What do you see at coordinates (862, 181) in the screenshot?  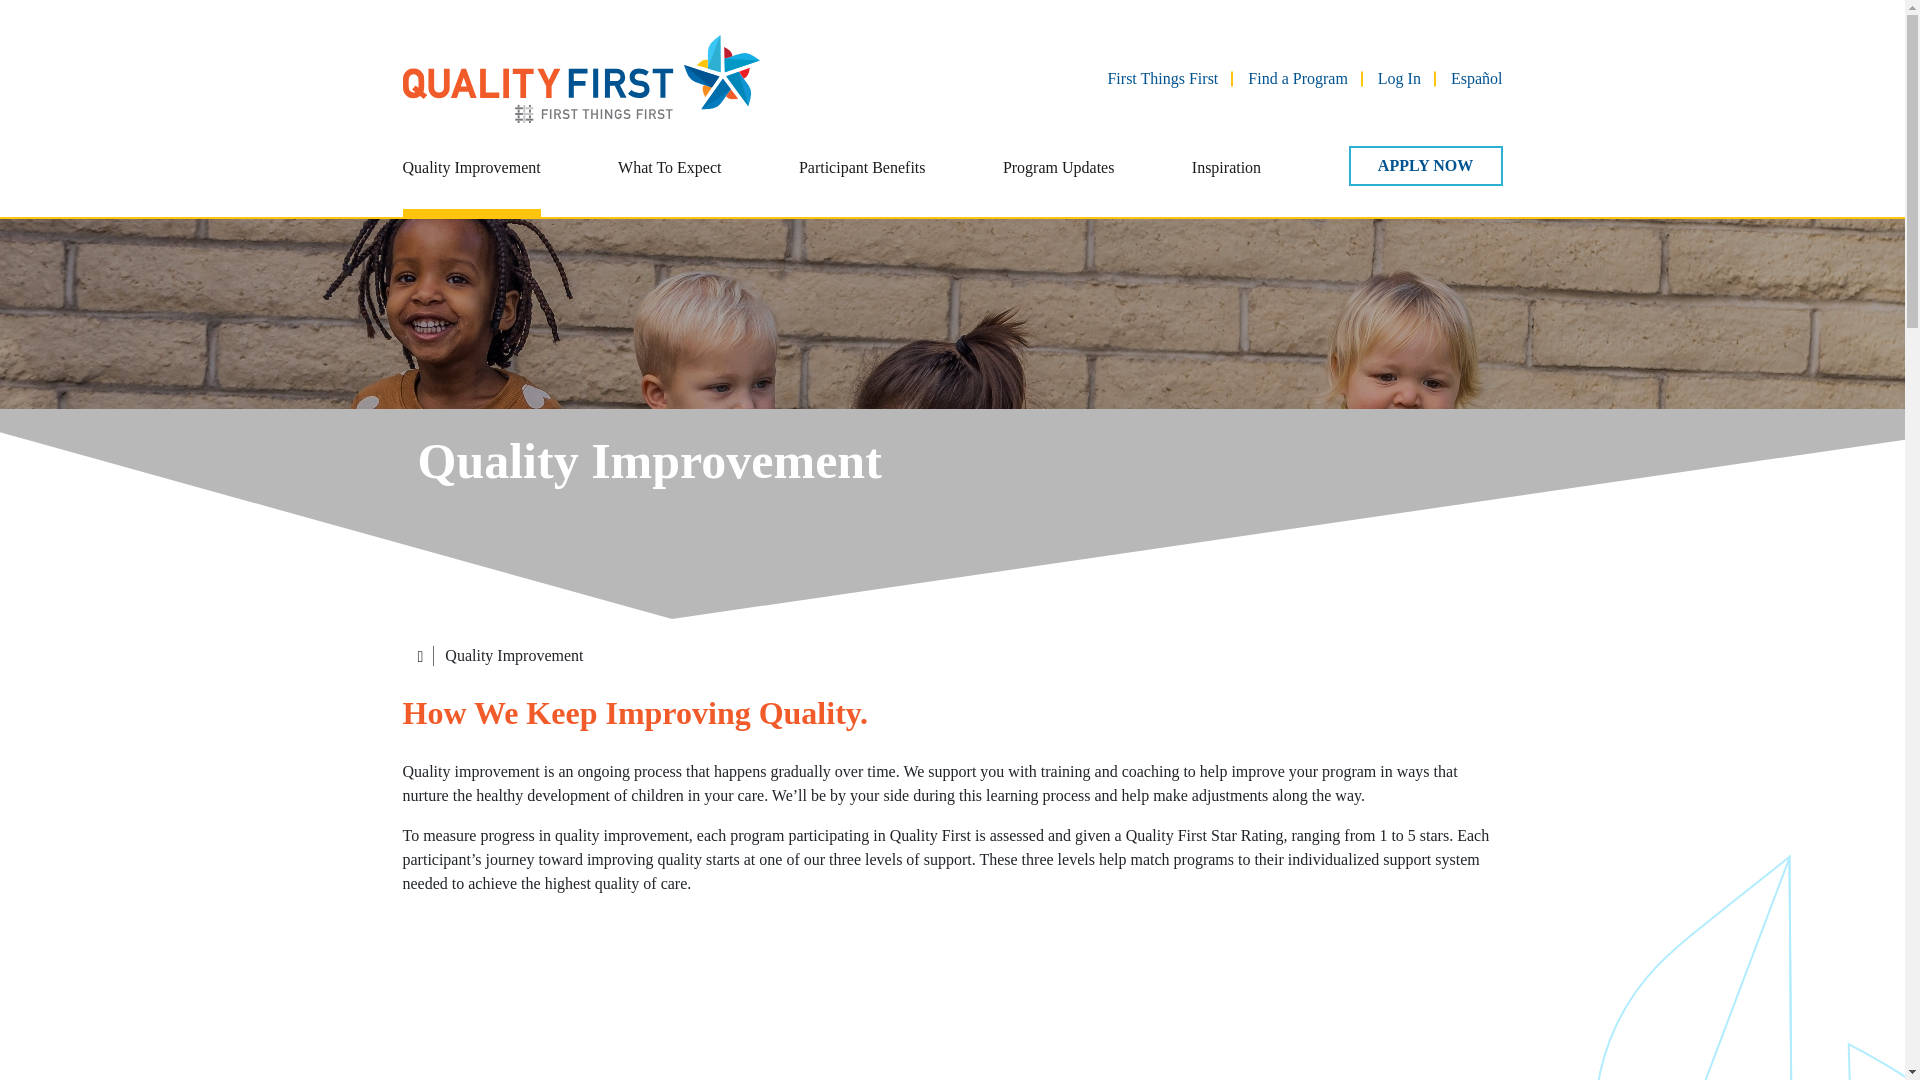 I see `Participant Benefits` at bounding box center [862, 181].